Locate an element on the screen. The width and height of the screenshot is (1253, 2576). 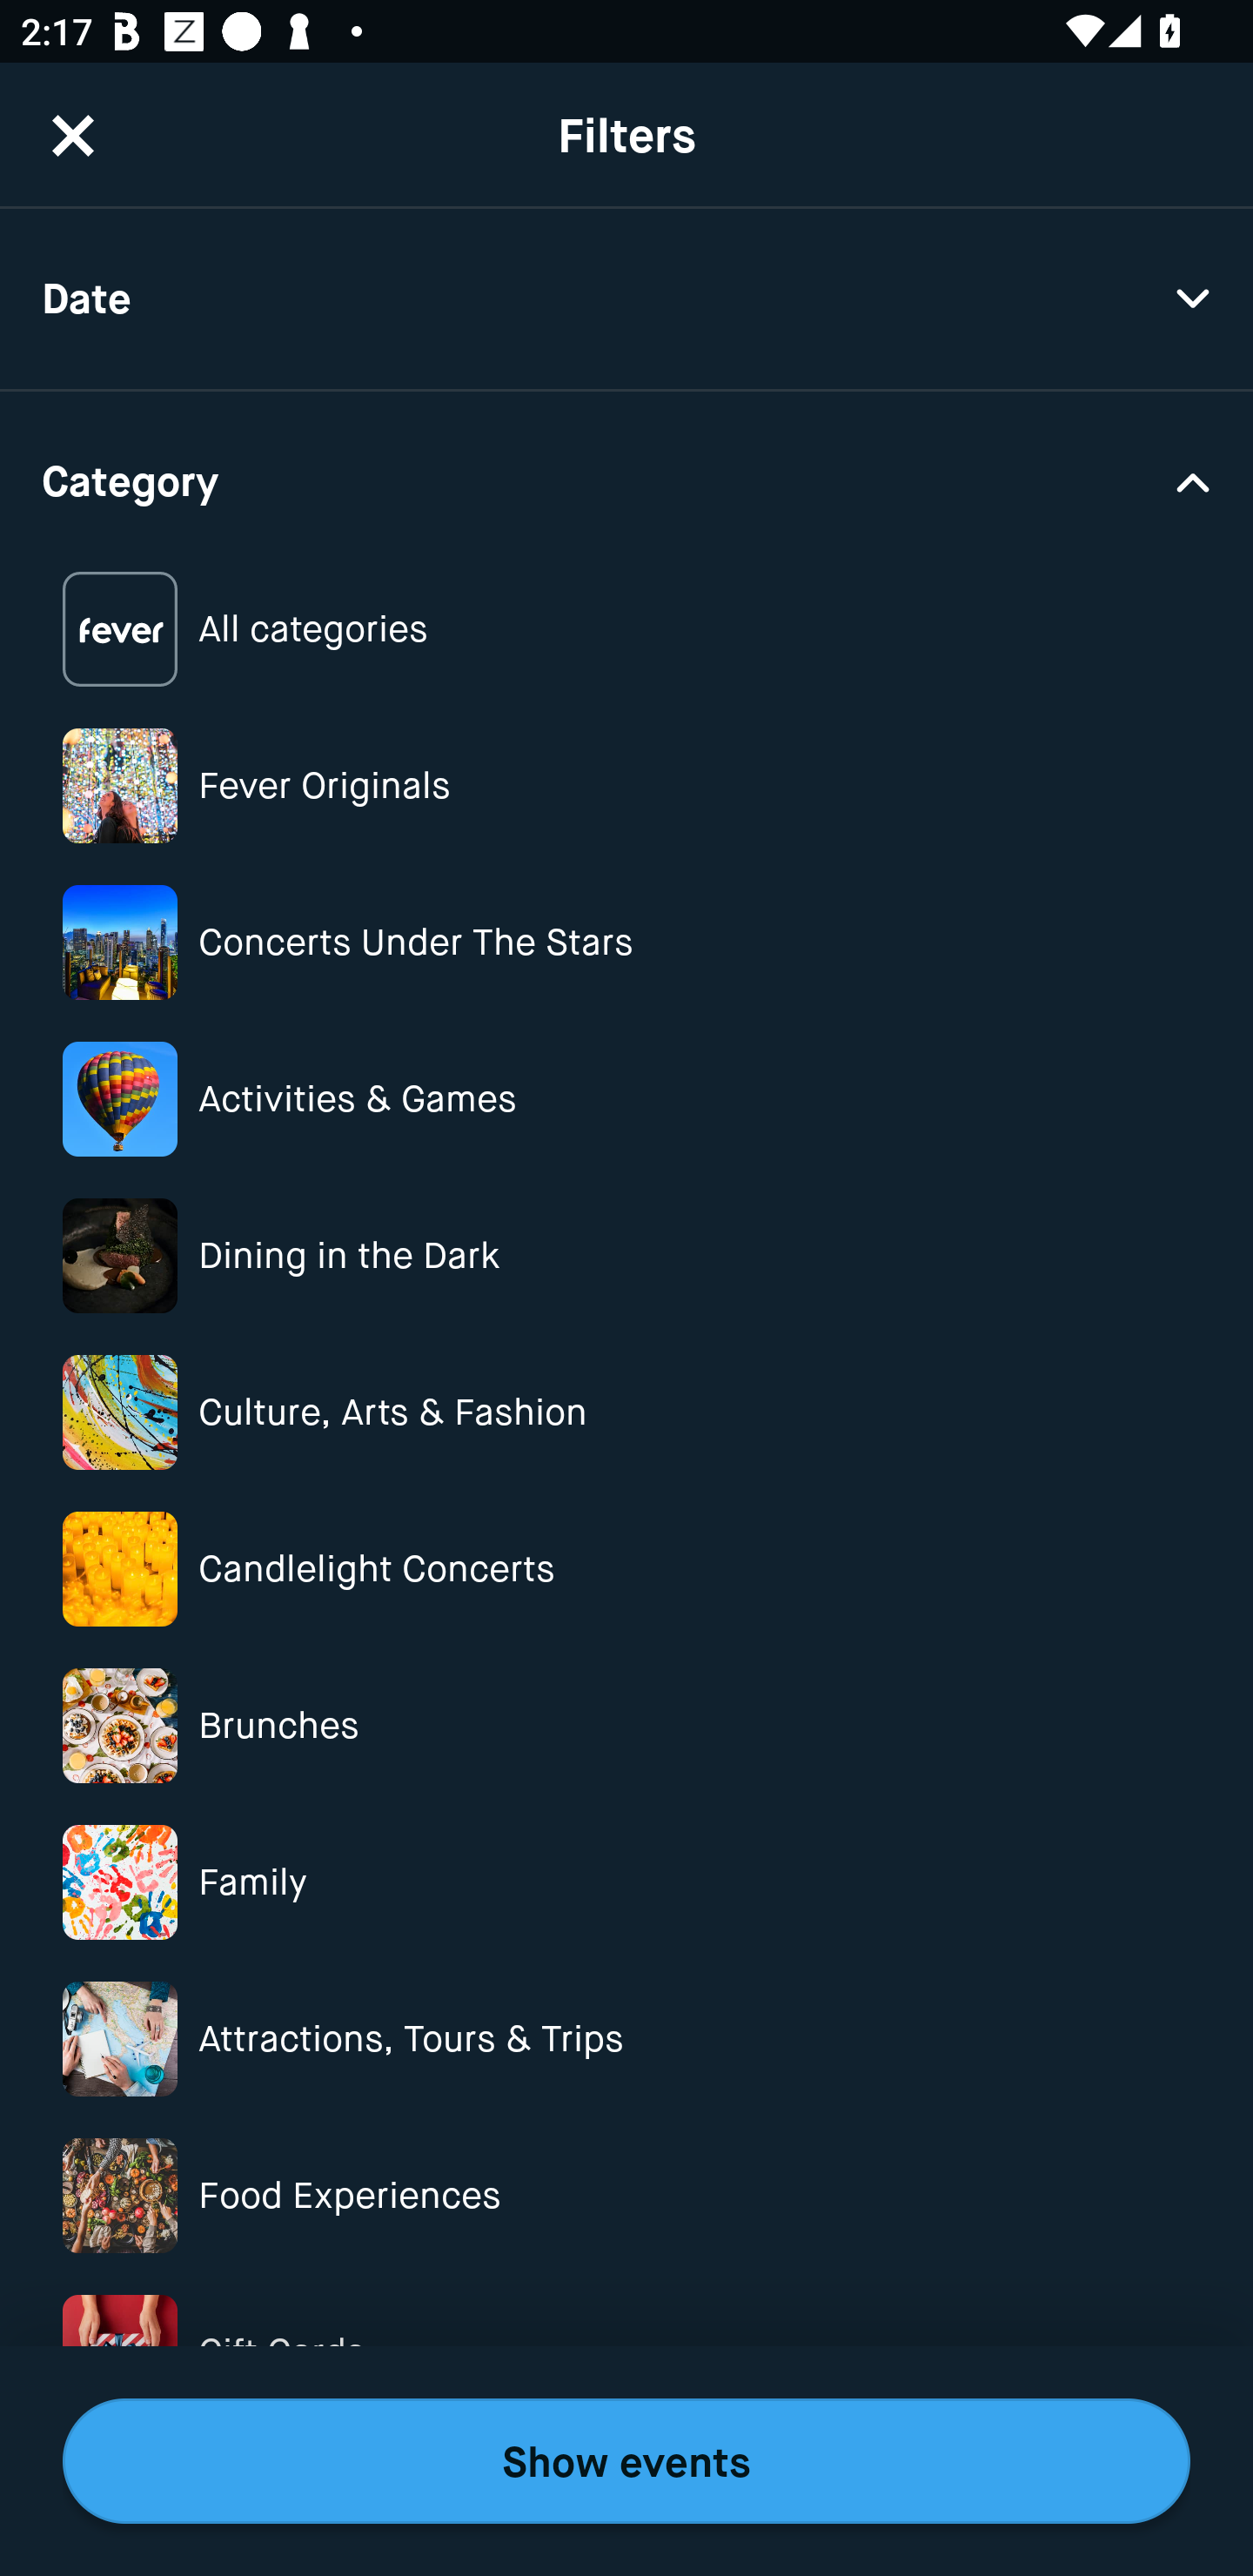
Category Image Brunches is located at coordinates (626, 1726).